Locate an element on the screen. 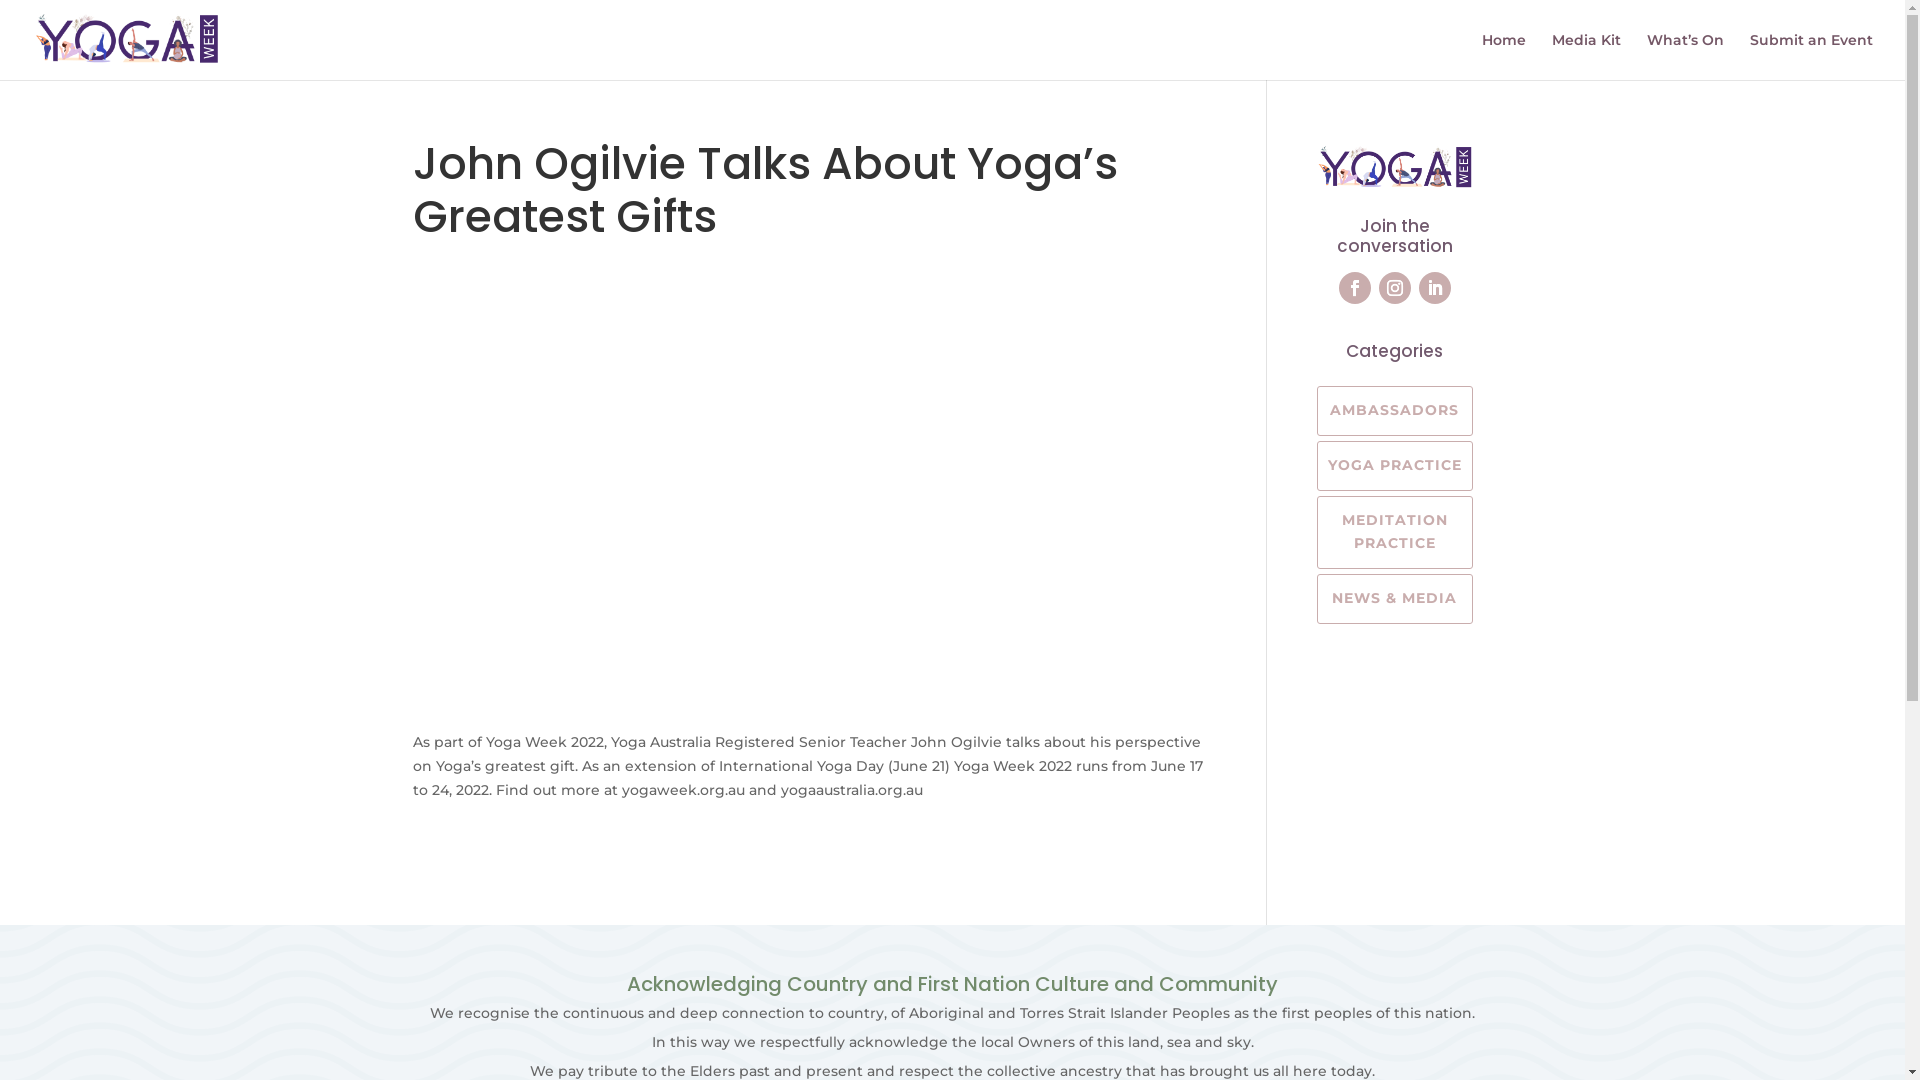 The image size is (1920, 1080). Media Kit is located at coordinates (1586, 56).